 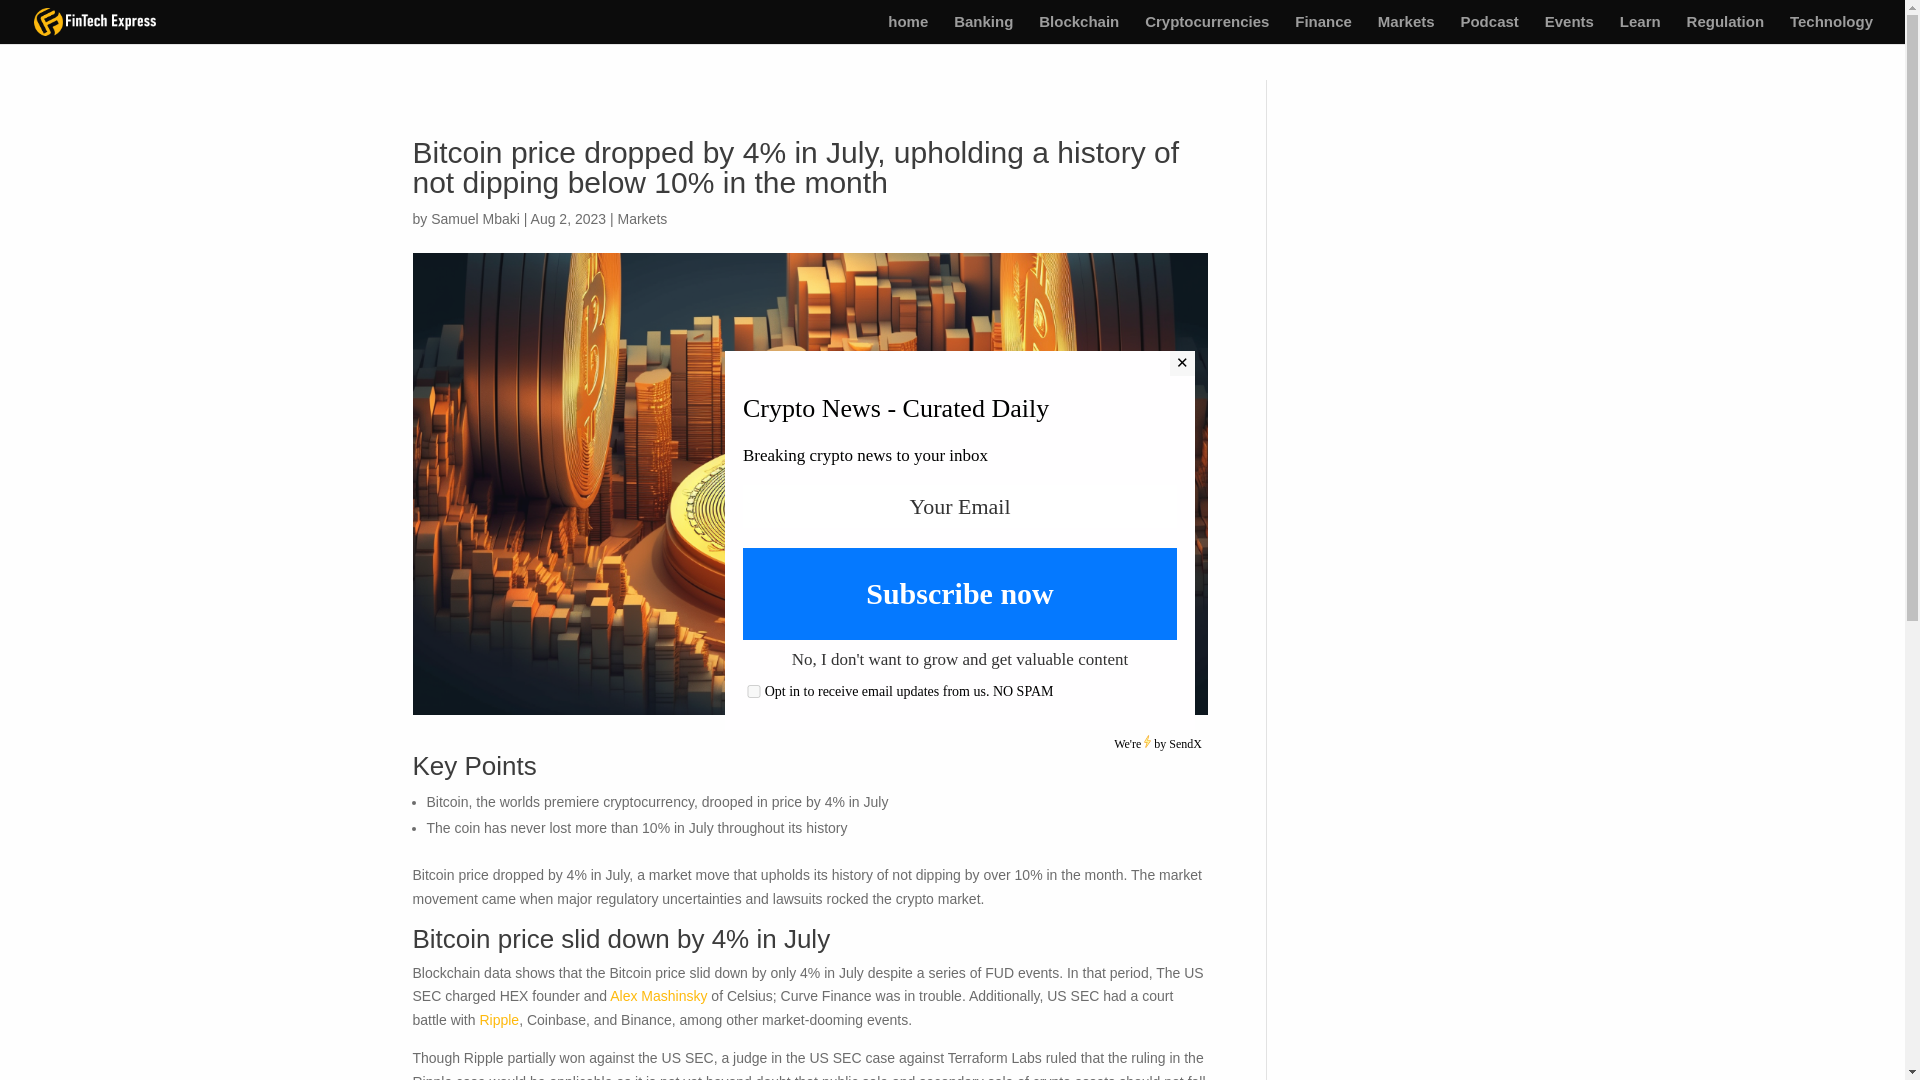 What do you see at coordinates (754, 690) in the screenshot?
I see `on` at bounding box center [754, 690].